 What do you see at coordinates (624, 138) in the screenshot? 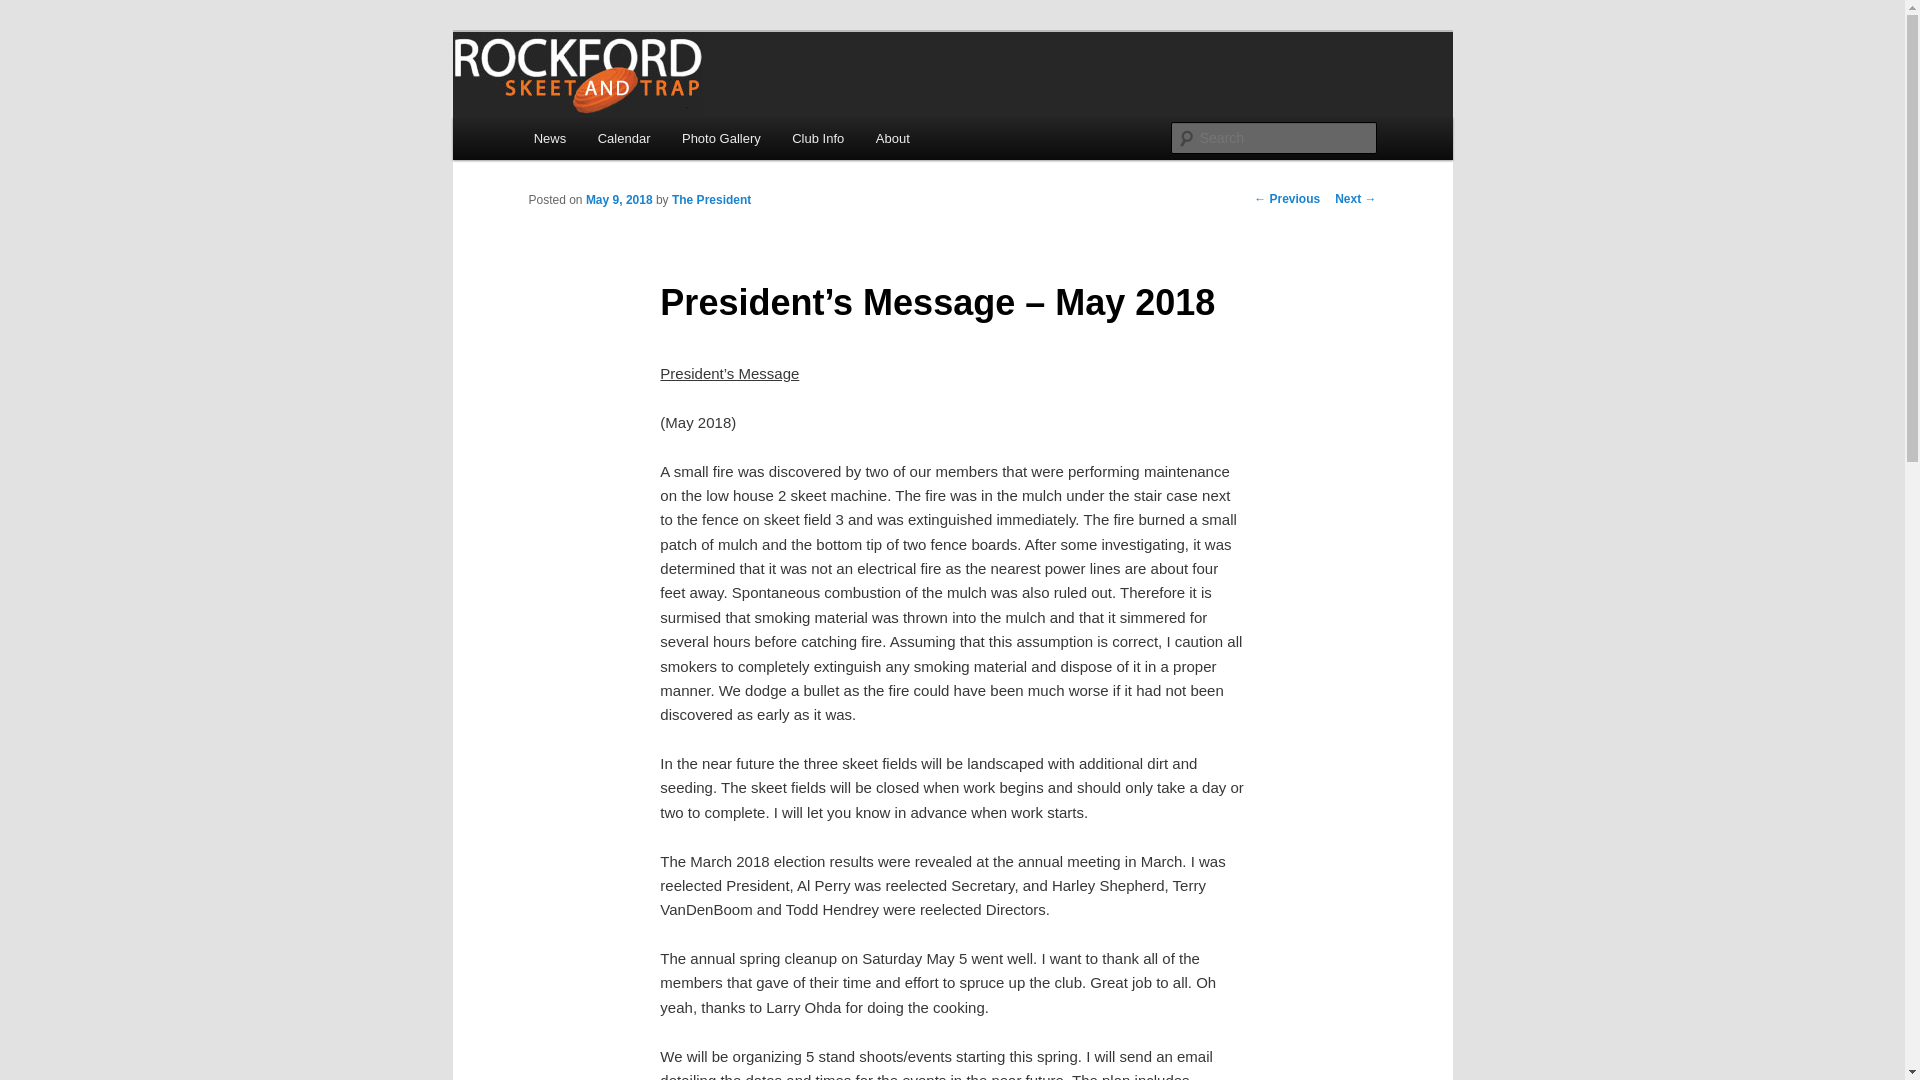
I see `Calendar` at bounding box center [624, 138].